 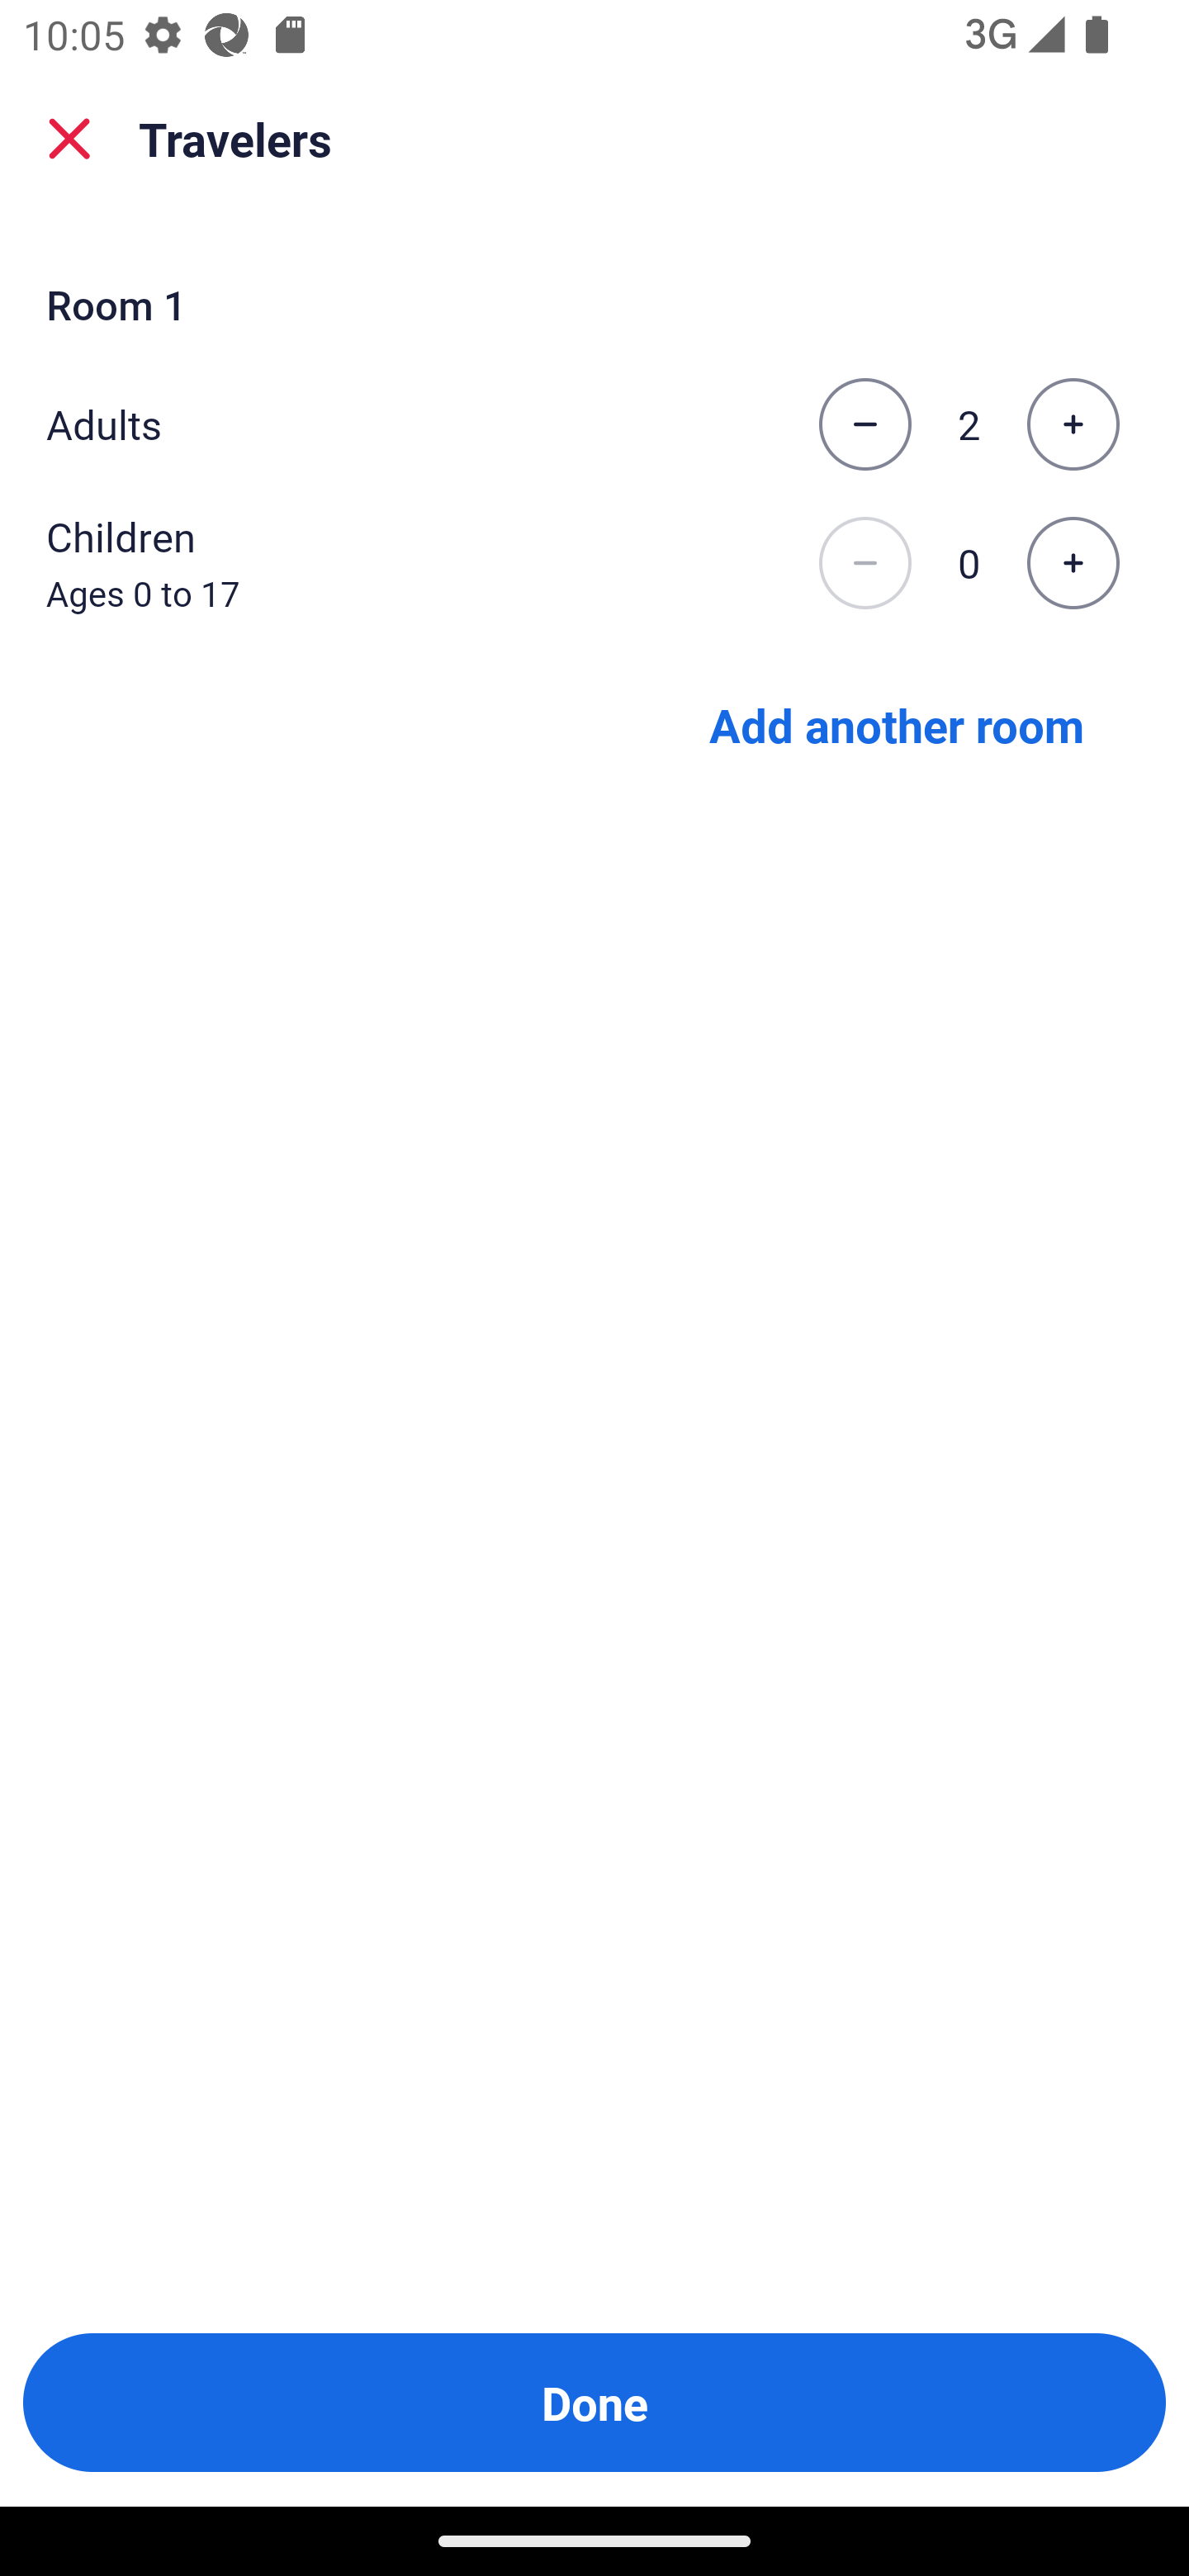 What do you see at coordinates (865, 424) in the screenshot?
I see `Decrease the number of adults` at bounding box center [865, 424].